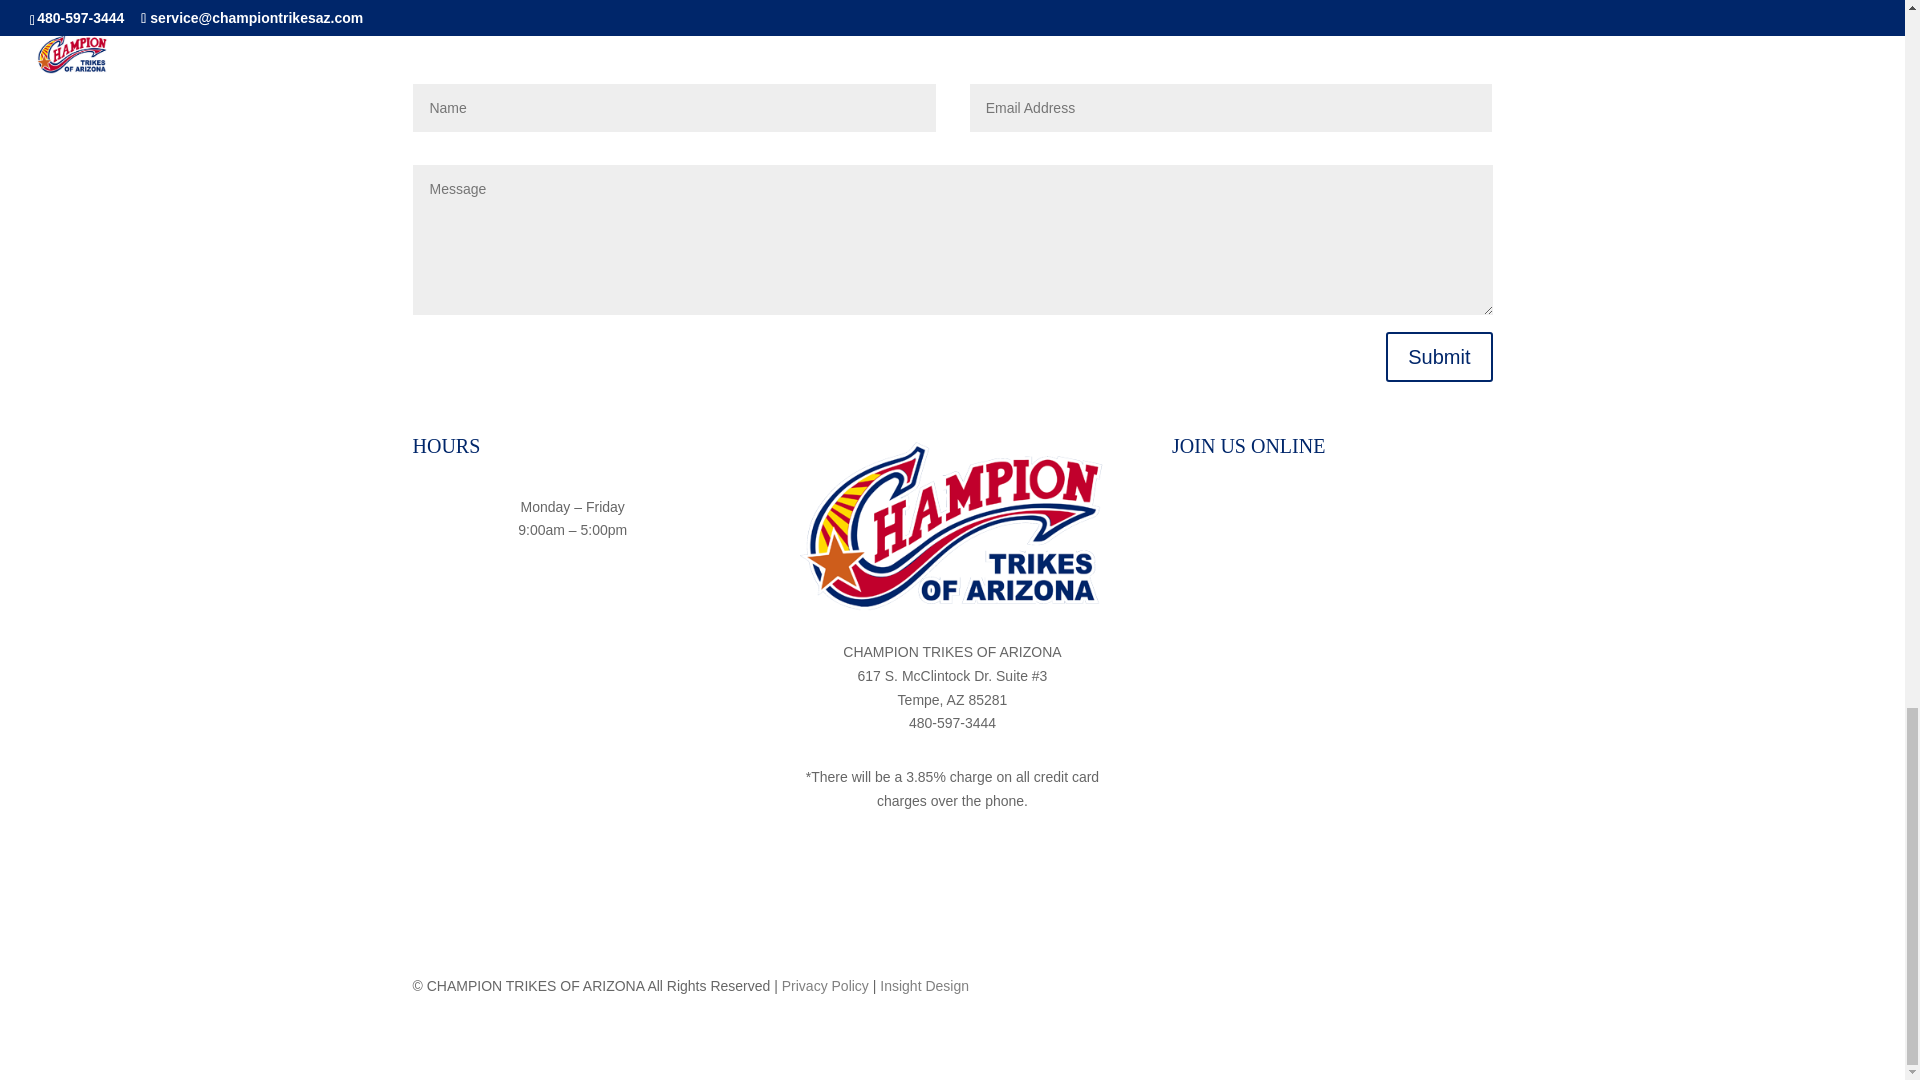 Image resolution: width=1920 pixels, height=1080 pixels. Describe the element at coordinates (924, 986) in the screenshot. I see `Insight Design` at that location.